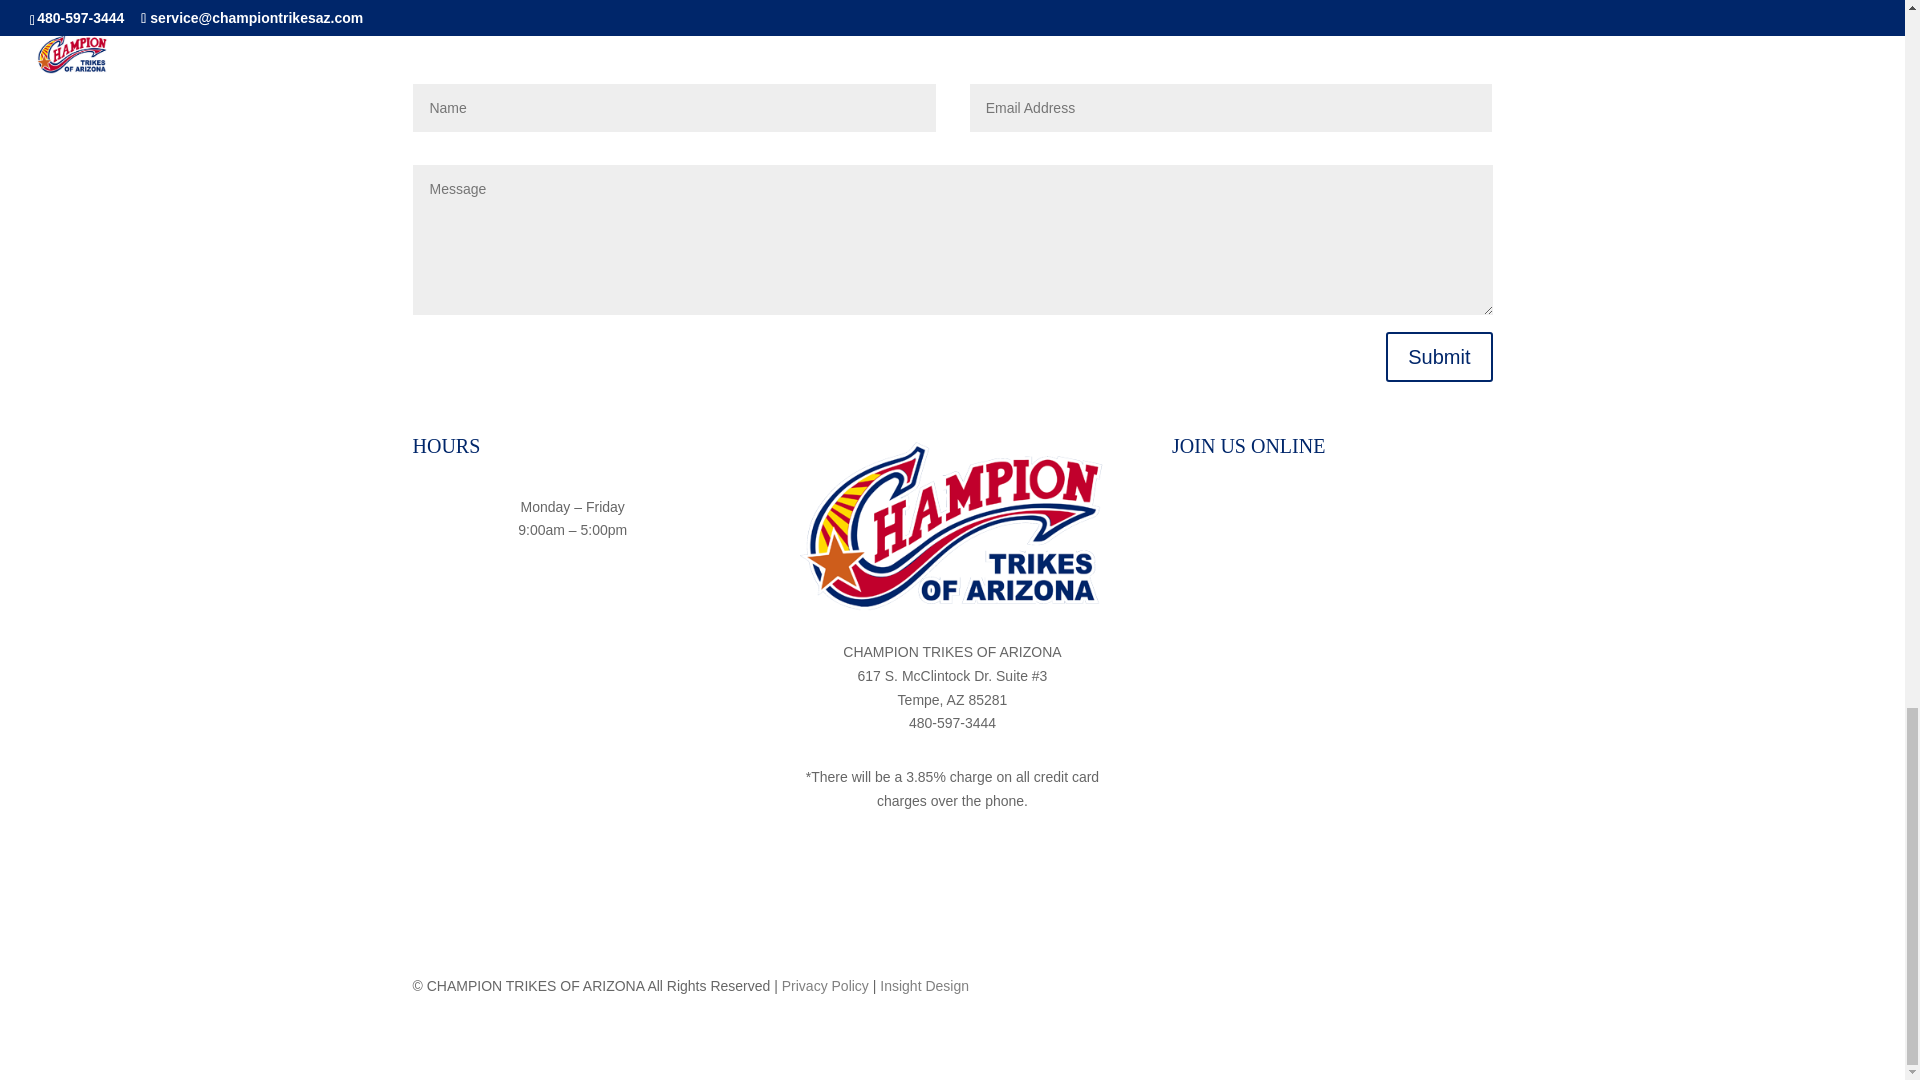 Image resolution: width=1920 pixels, height=1080 pixels. Describe the element at coordinates (924, 986) in the screenshot. I see `Insight Design` at that location.